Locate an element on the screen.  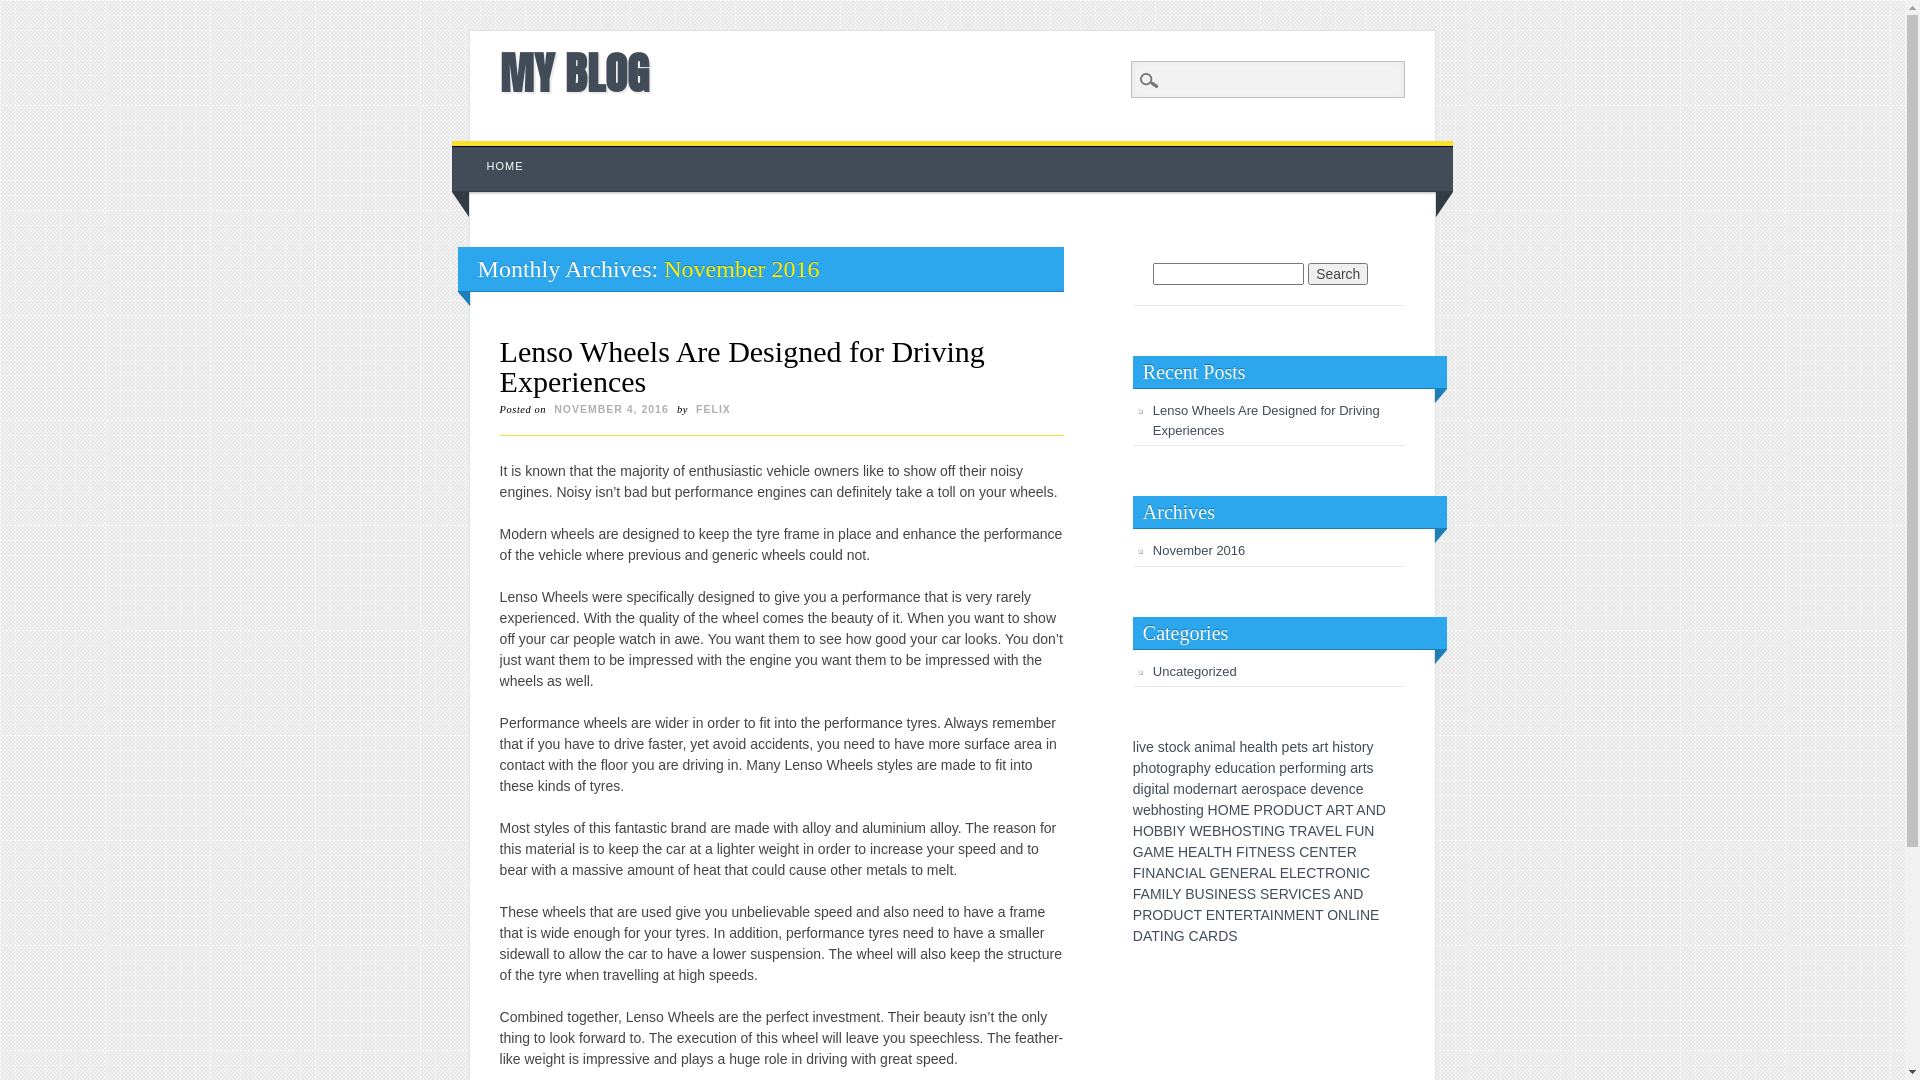
m is located at coordinates (1322, 768).